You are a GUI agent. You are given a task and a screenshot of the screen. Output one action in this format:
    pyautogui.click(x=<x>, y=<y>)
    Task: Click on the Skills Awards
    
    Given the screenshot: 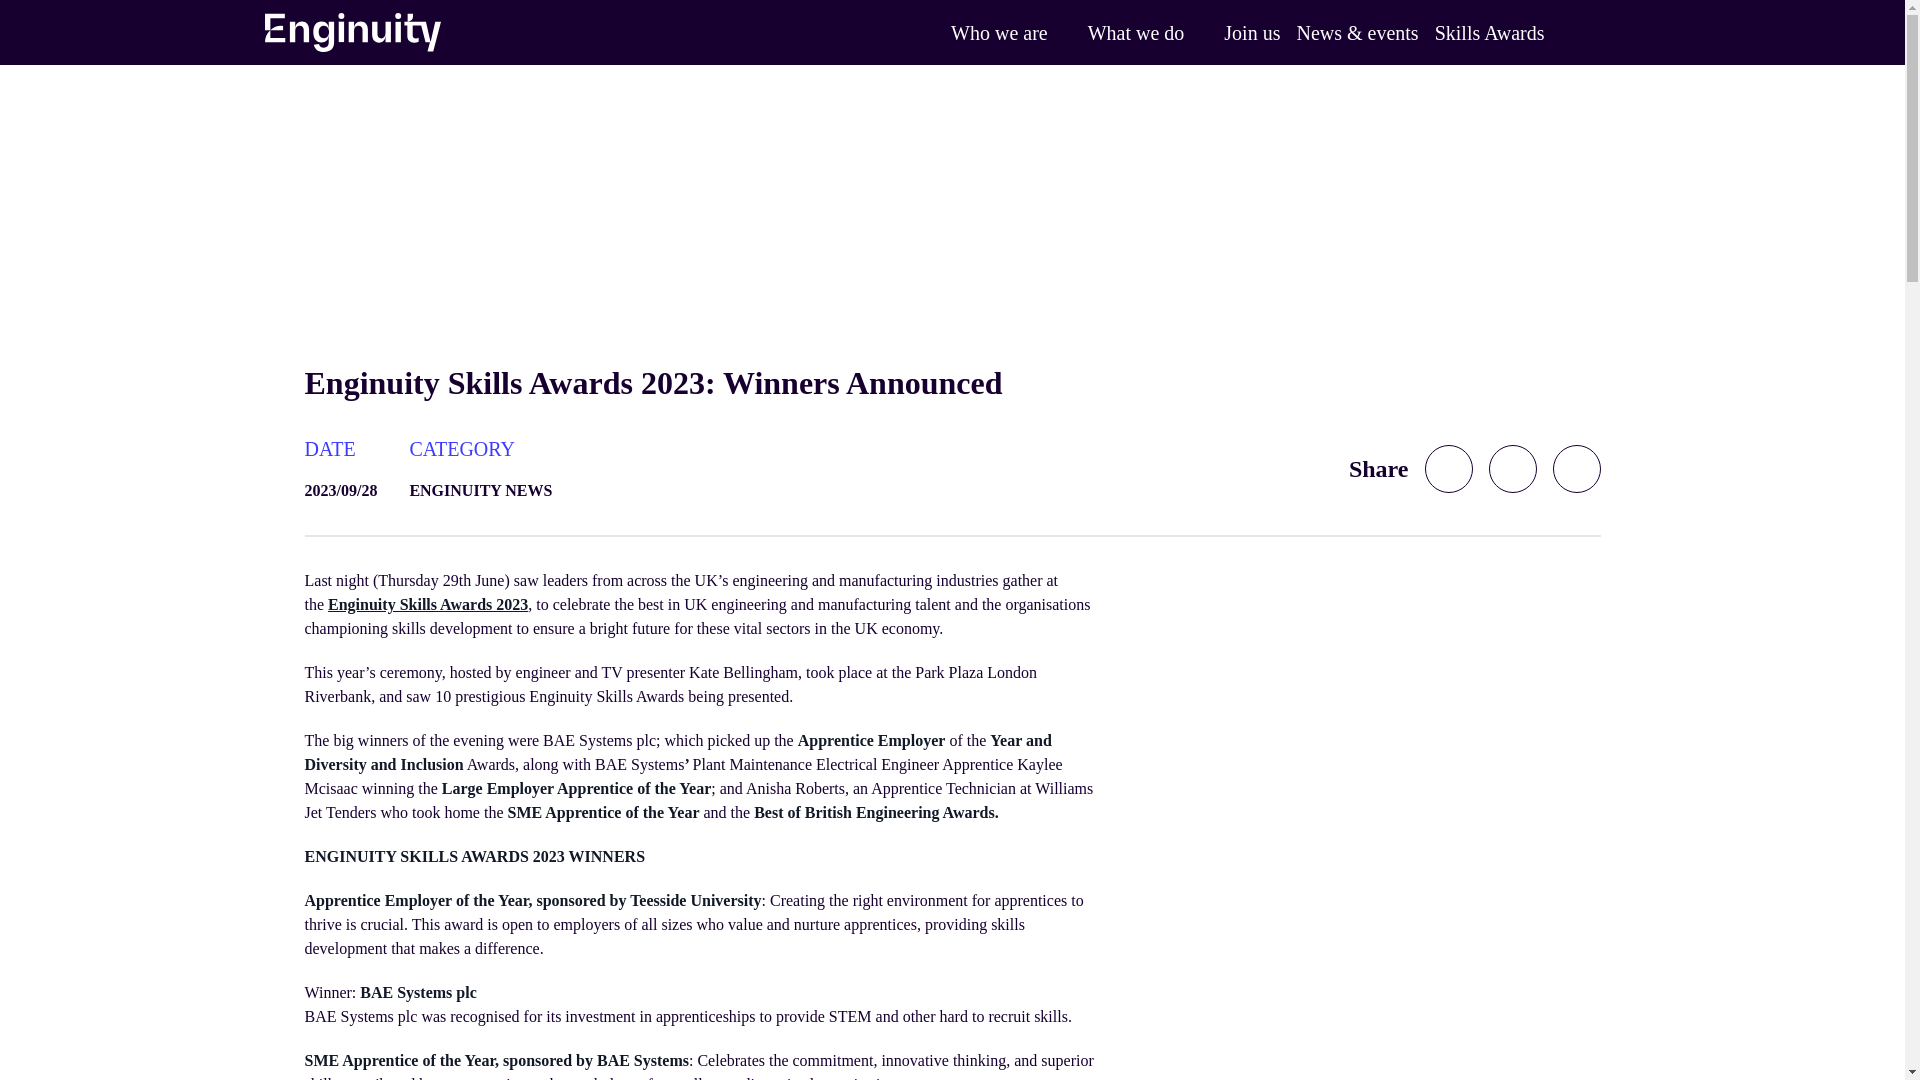 What is the action you would take?
    pyautogui.click(x=1490, y=32)
    